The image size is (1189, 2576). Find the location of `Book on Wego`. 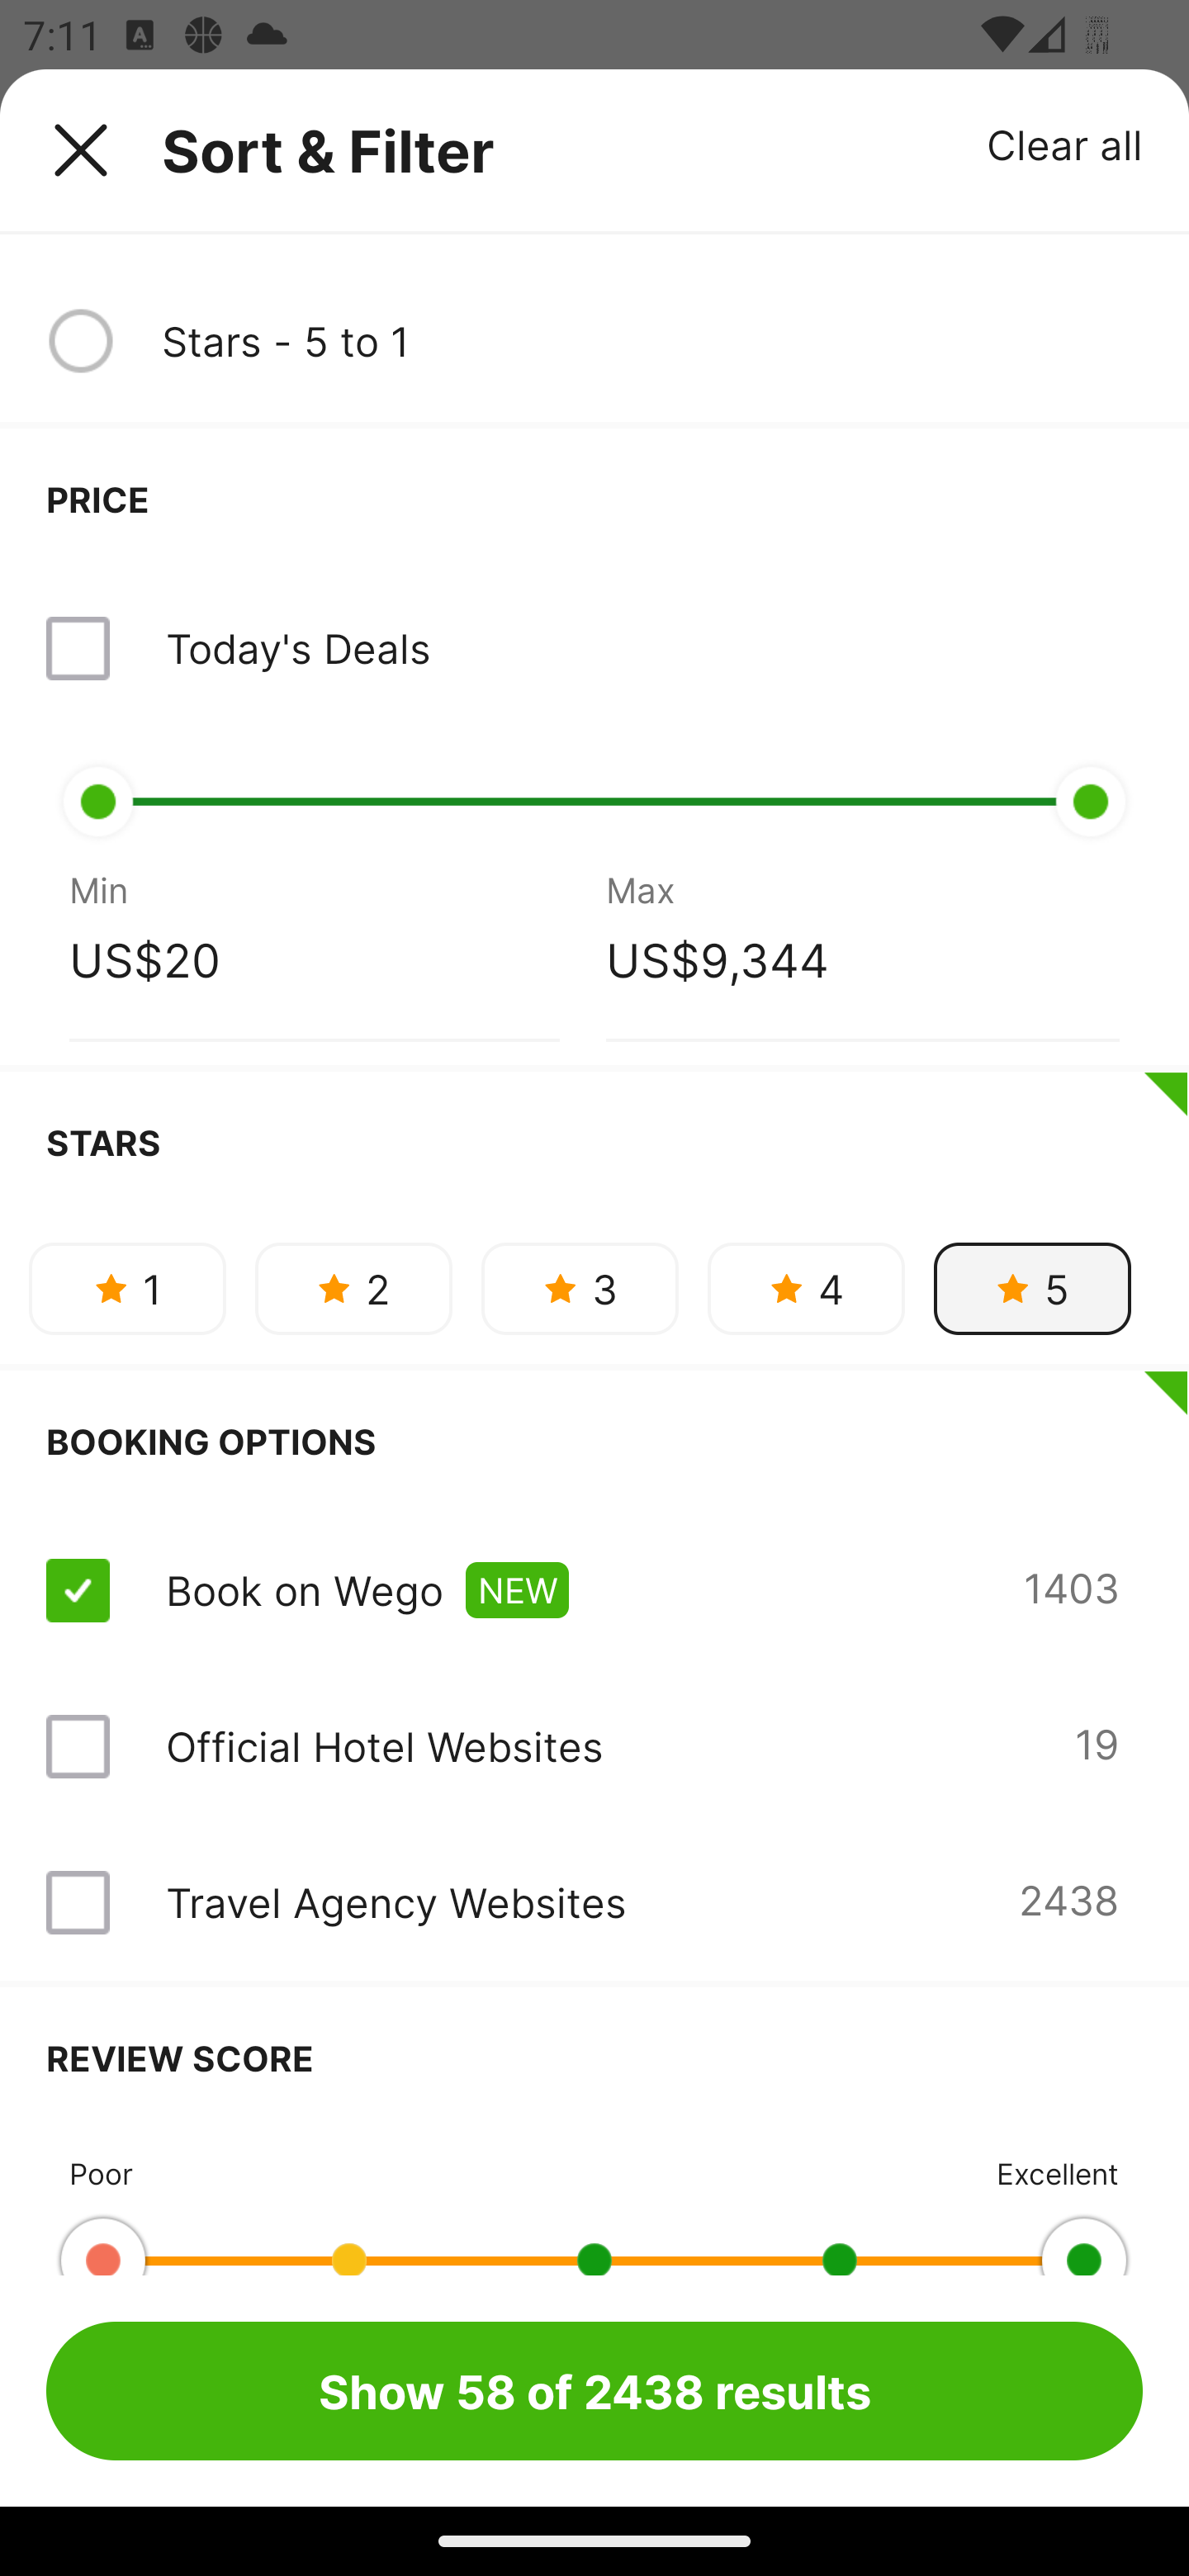

Book on Wego is located at coordinates (304, 1590).